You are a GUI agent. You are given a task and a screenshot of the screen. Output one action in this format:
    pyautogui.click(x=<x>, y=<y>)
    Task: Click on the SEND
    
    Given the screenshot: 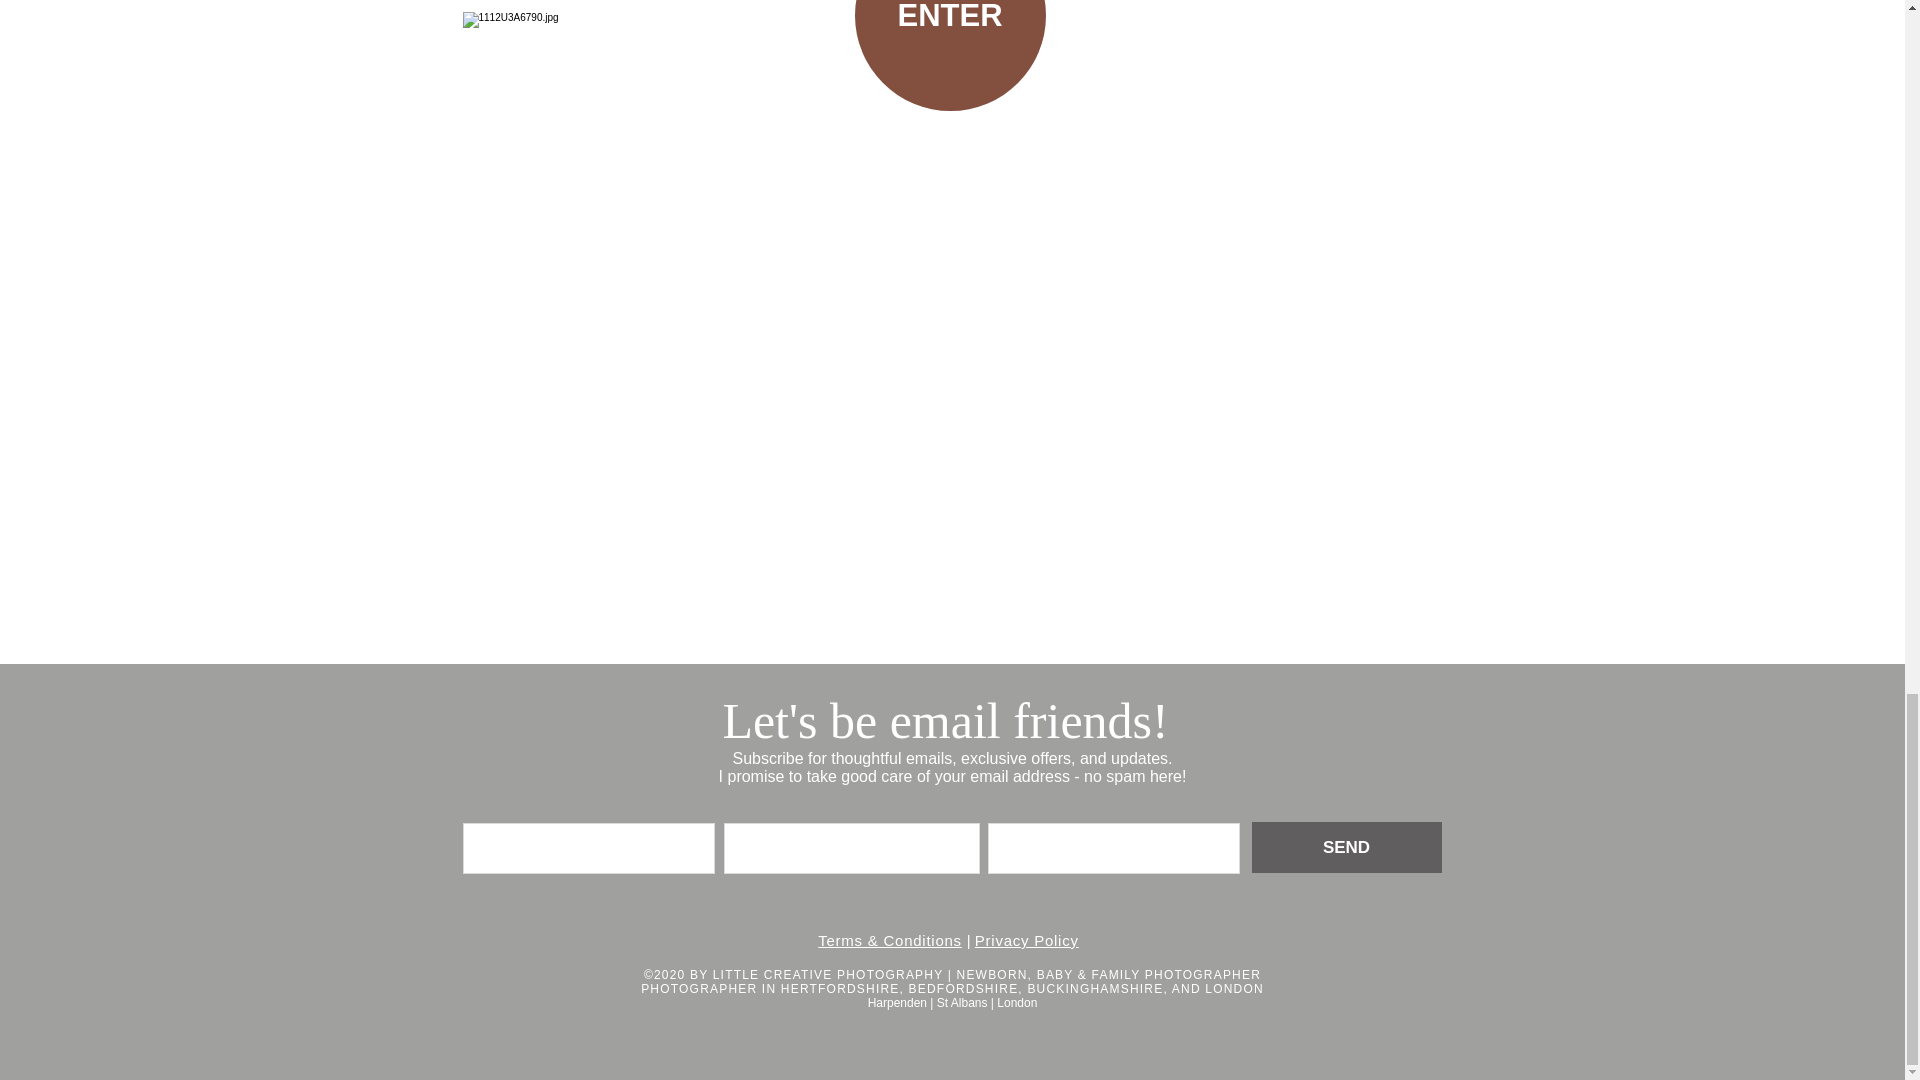 What is the action you would take?
    pyautogui.click(x=1346, y=846)
    